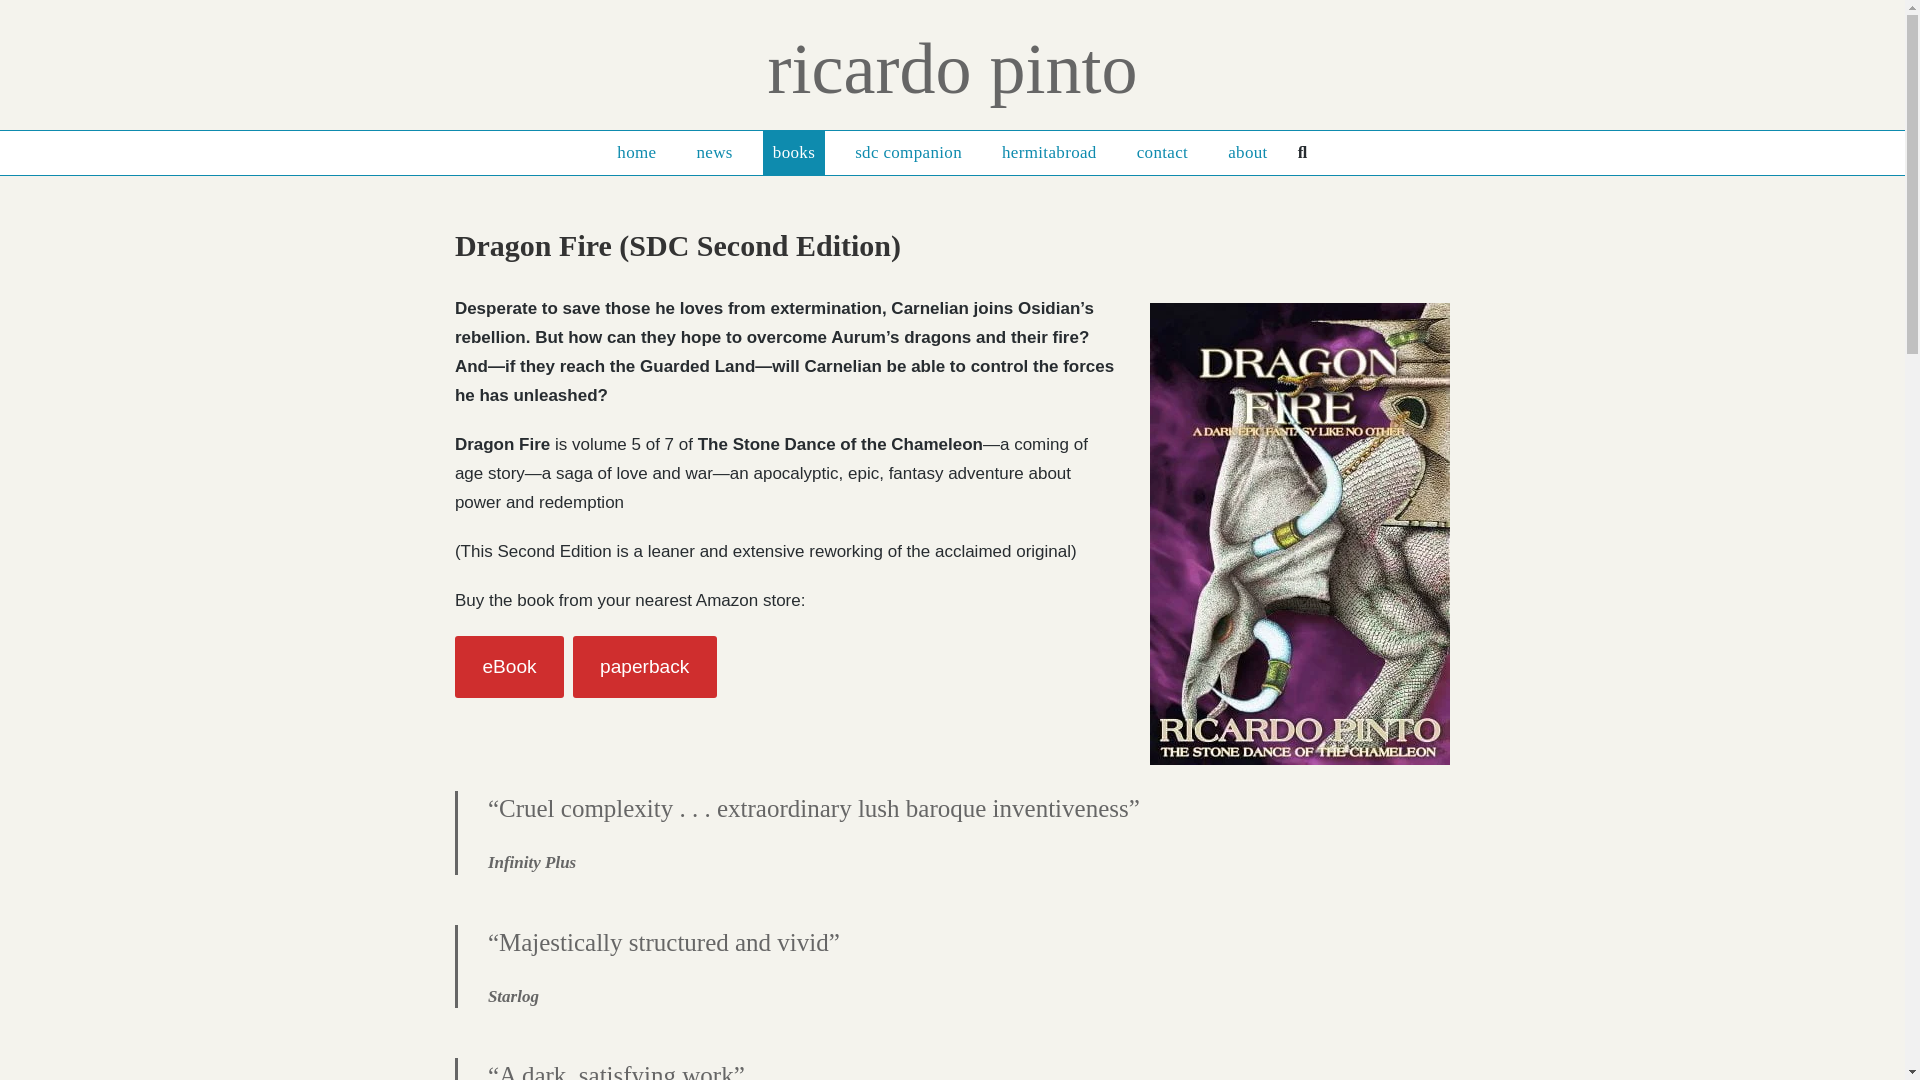  Describe the element at coordinates (636, 152) in the screenshot. I see `home` at that location.